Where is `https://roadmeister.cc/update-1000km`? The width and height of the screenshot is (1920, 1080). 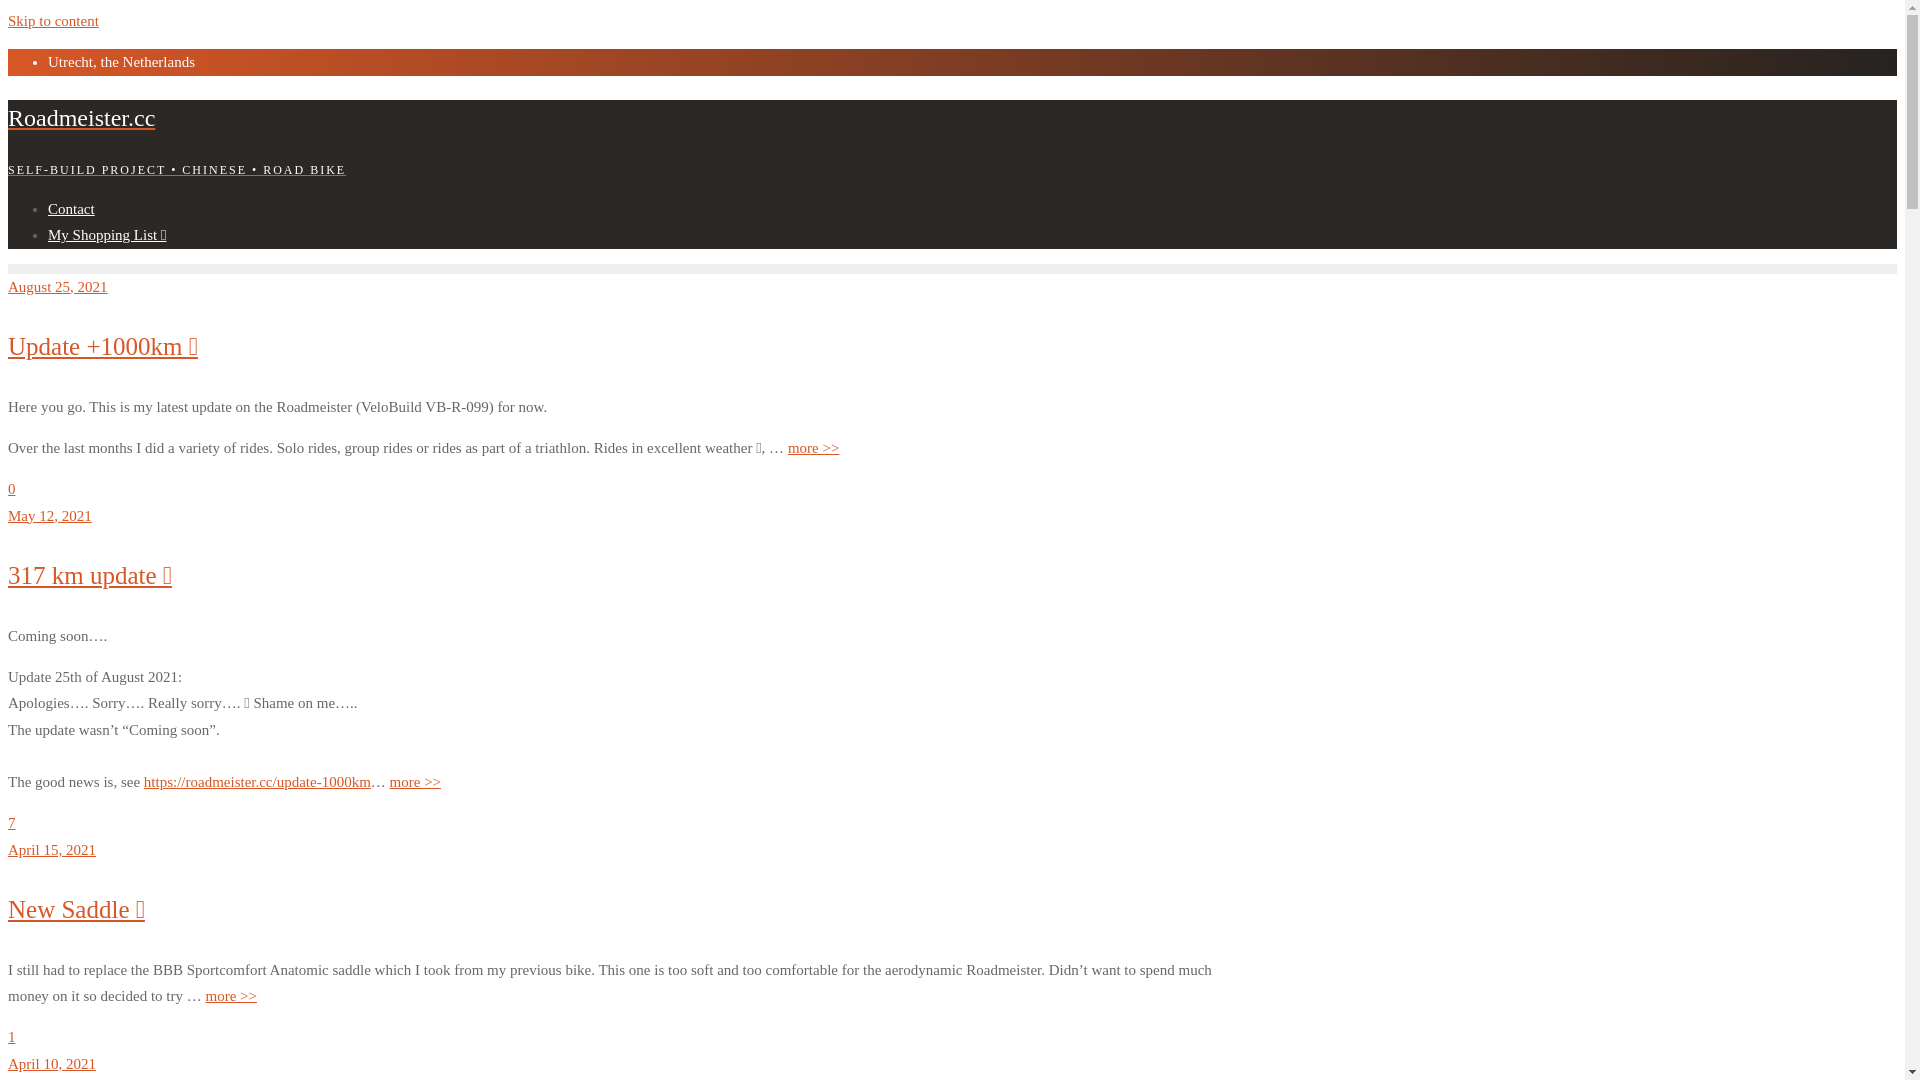
https://roadmeister.cc/update-1000km is located at coordinates (258, 782).